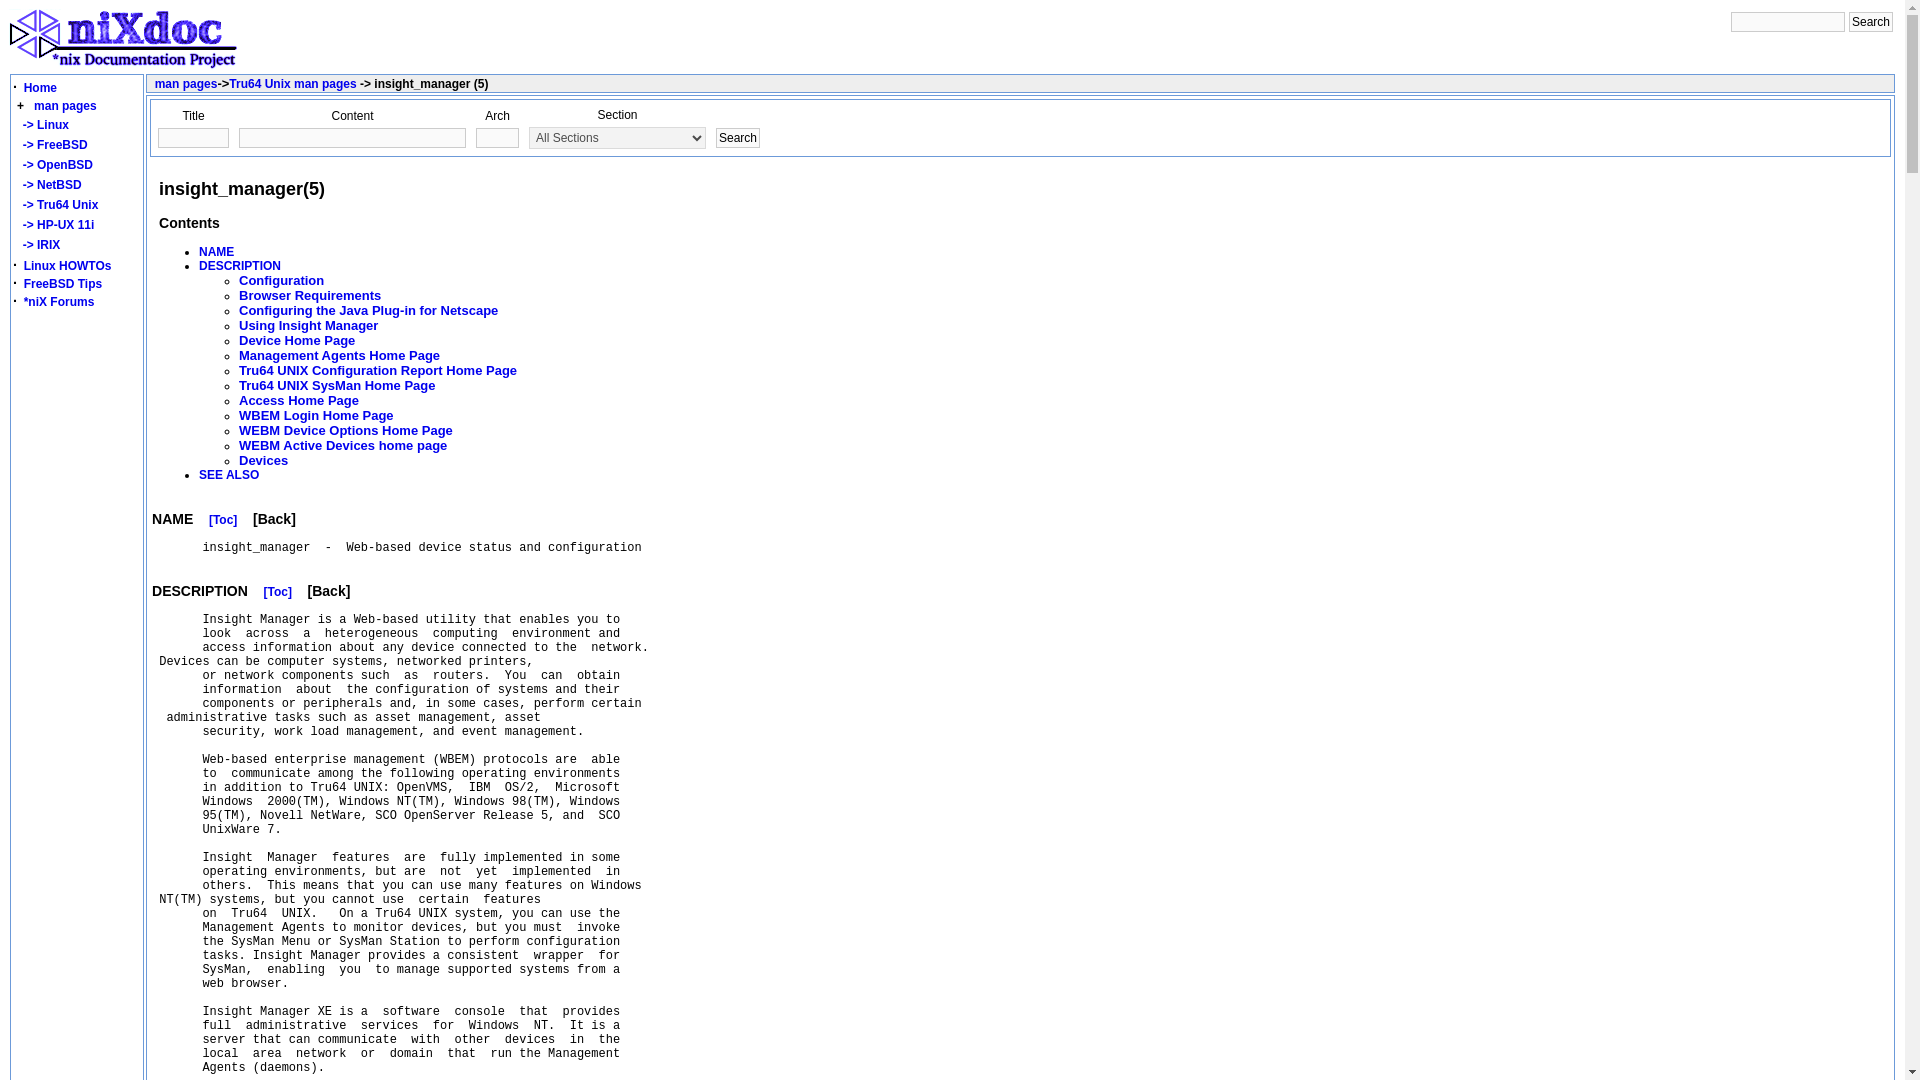 The width and height of the screenshot is (1920, 1080). What do you see at coordinates (263, 460) in the screenshot?
I see `Devices` at bounding box center [263, 460].